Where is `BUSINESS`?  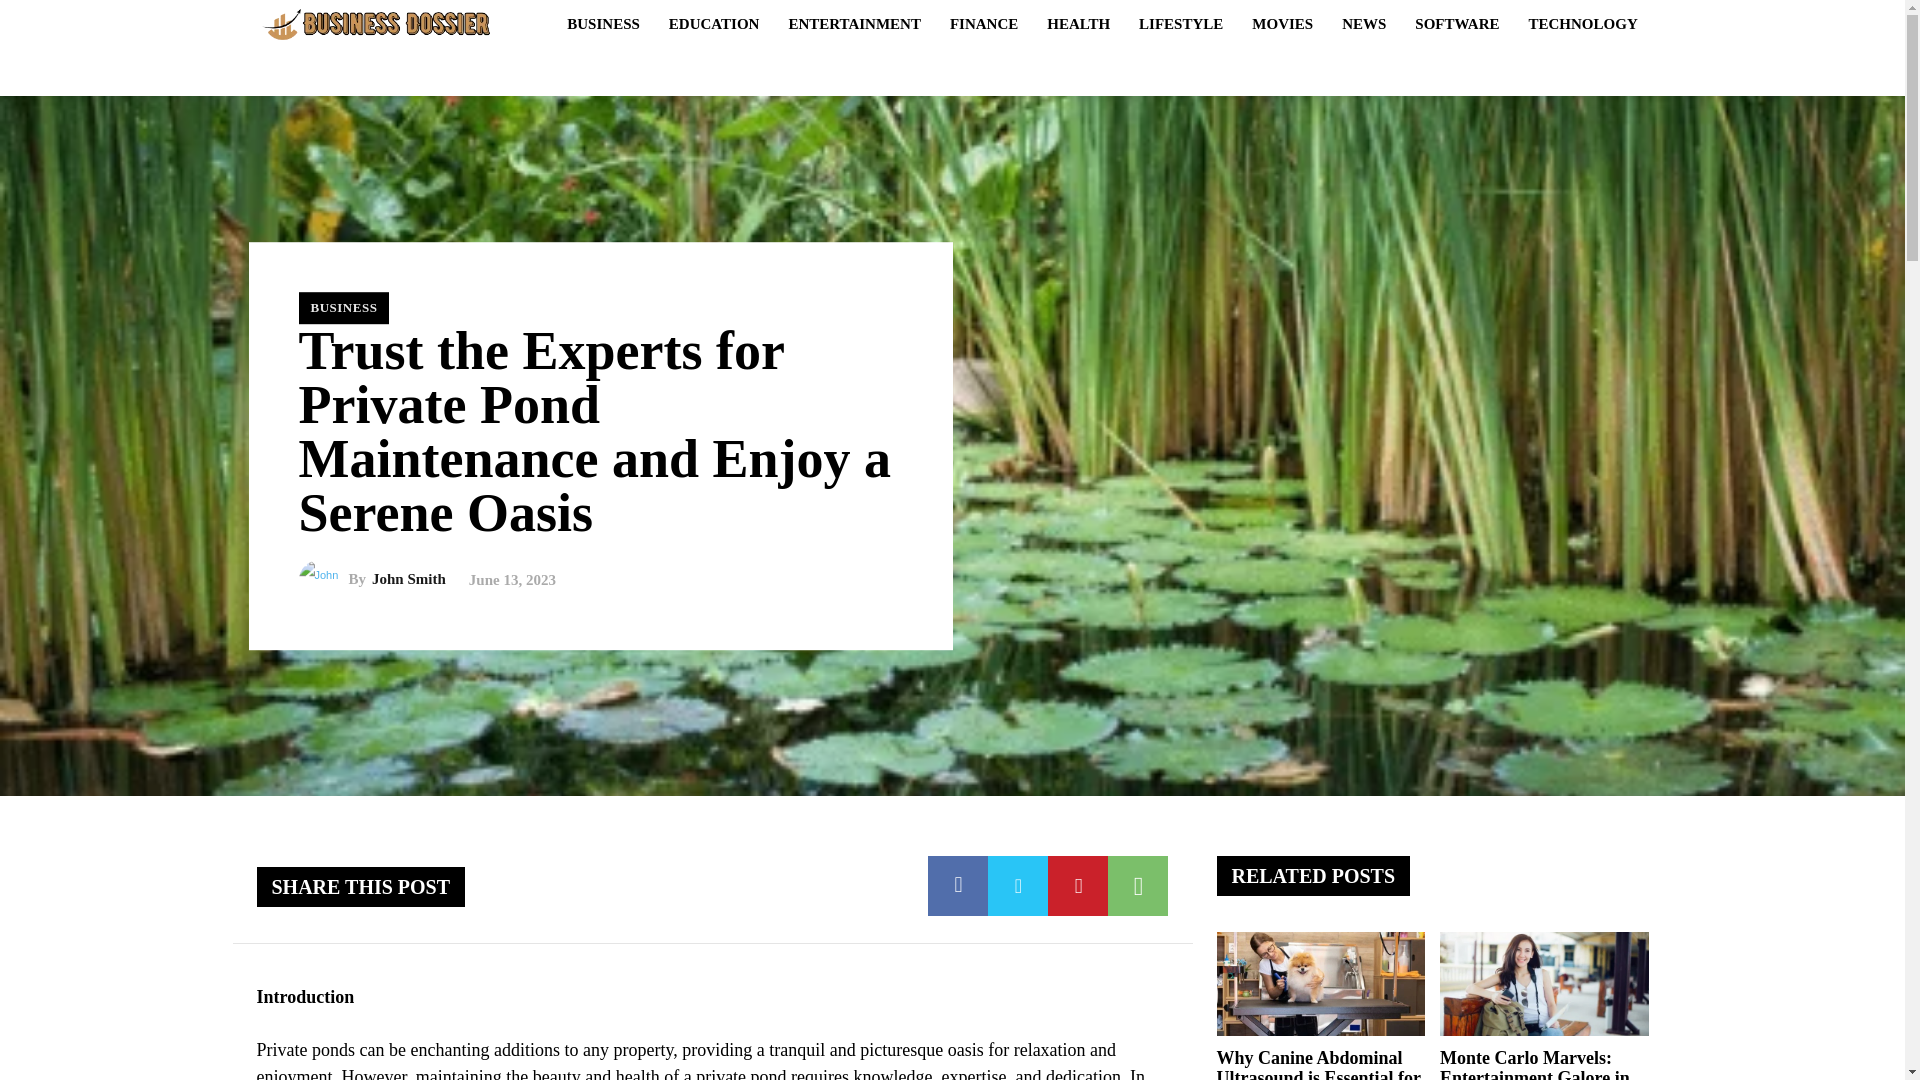 BUSINESS is located at coordinates (343, 308).